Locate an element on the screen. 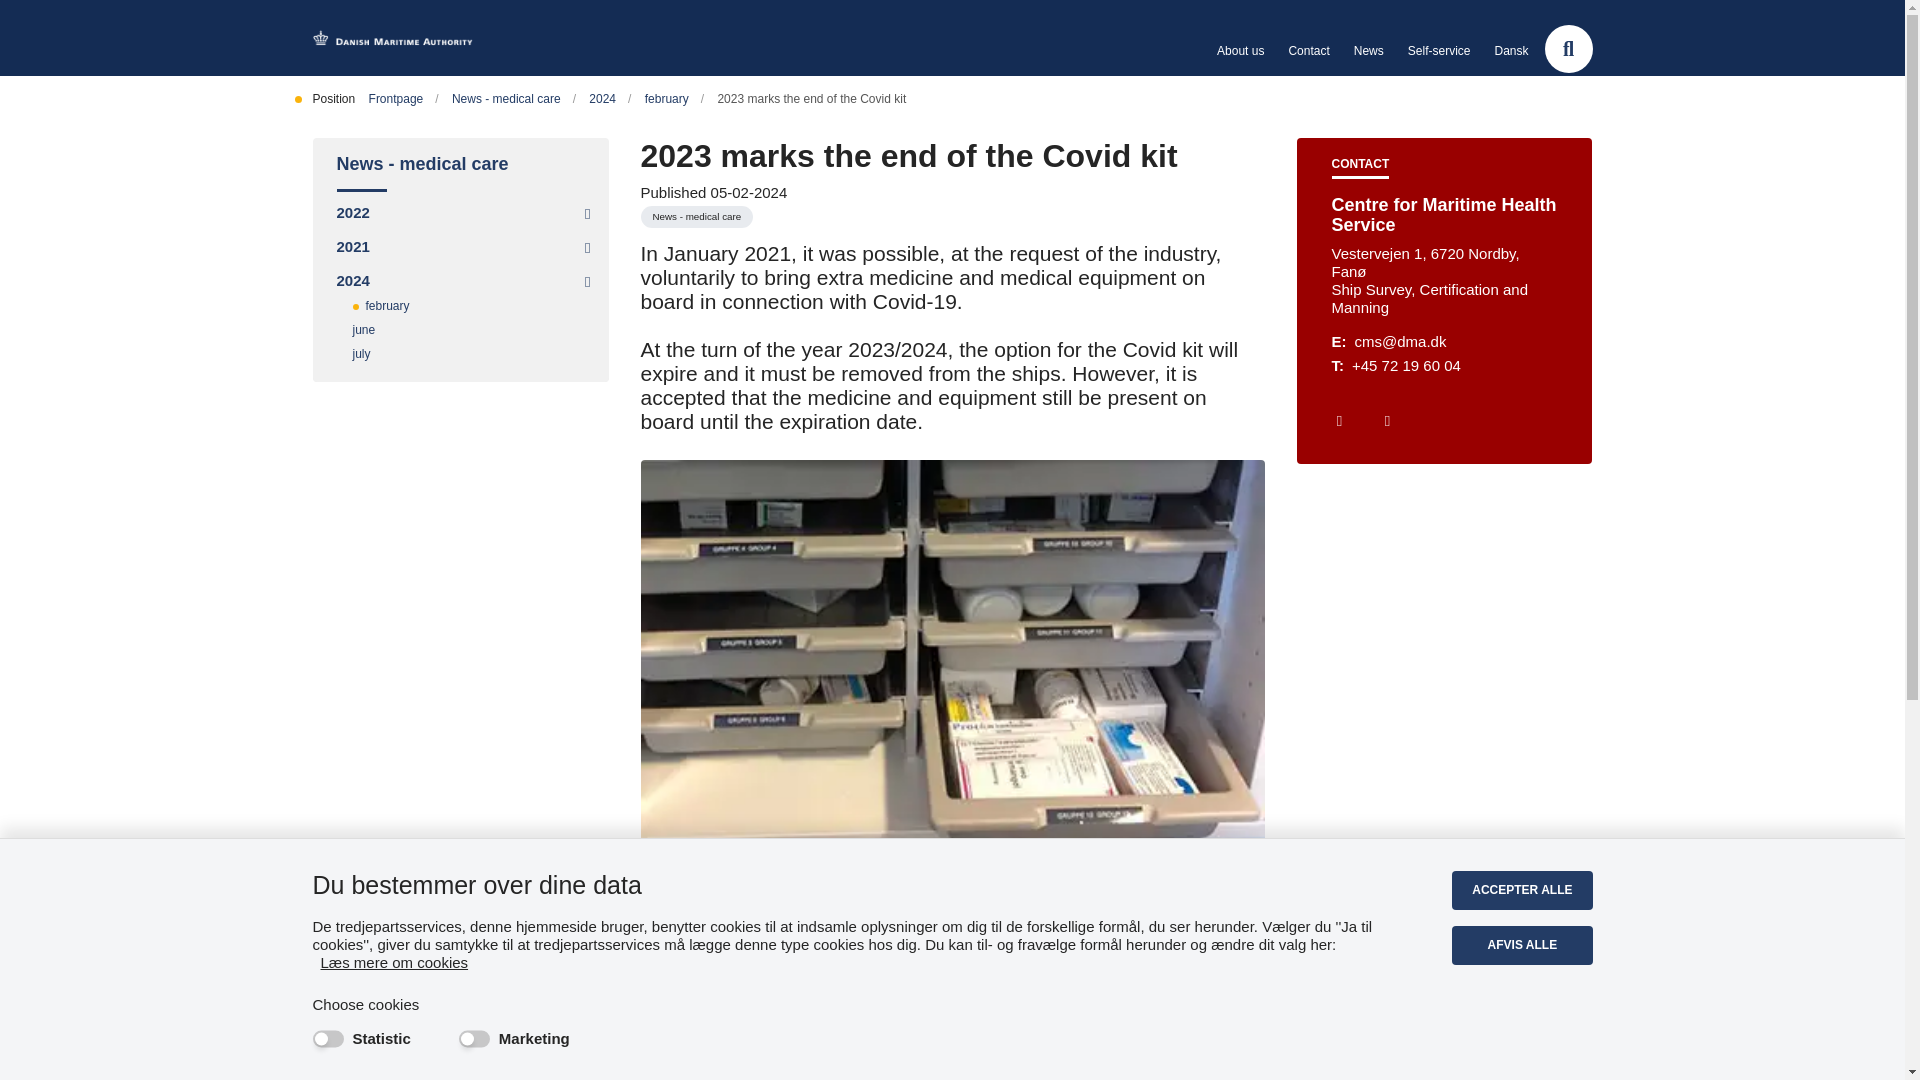 The image size is (1920, 1080). 2022 is located at coordinates (364, 212).